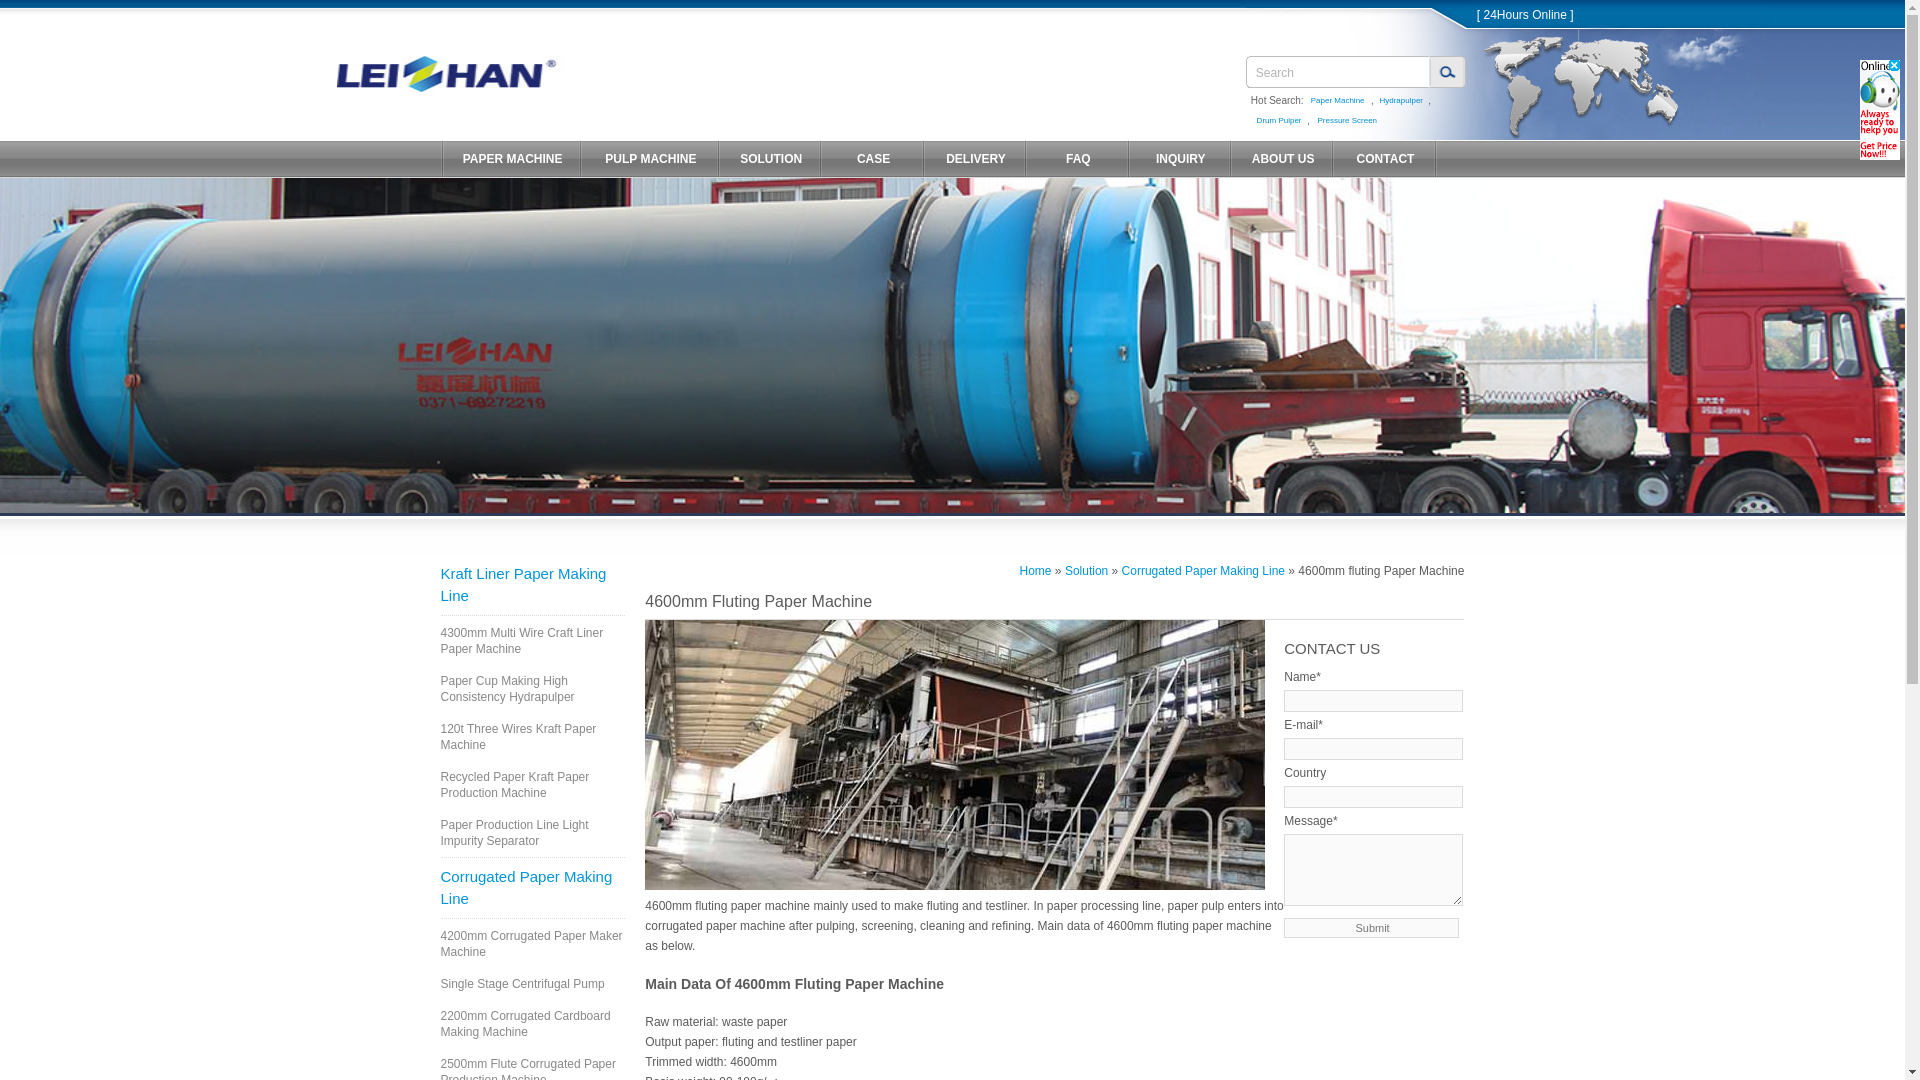 The height and width of the screenshot is (1080, 1920). I want to click on PAPER MACHINE, so click(512, 159).